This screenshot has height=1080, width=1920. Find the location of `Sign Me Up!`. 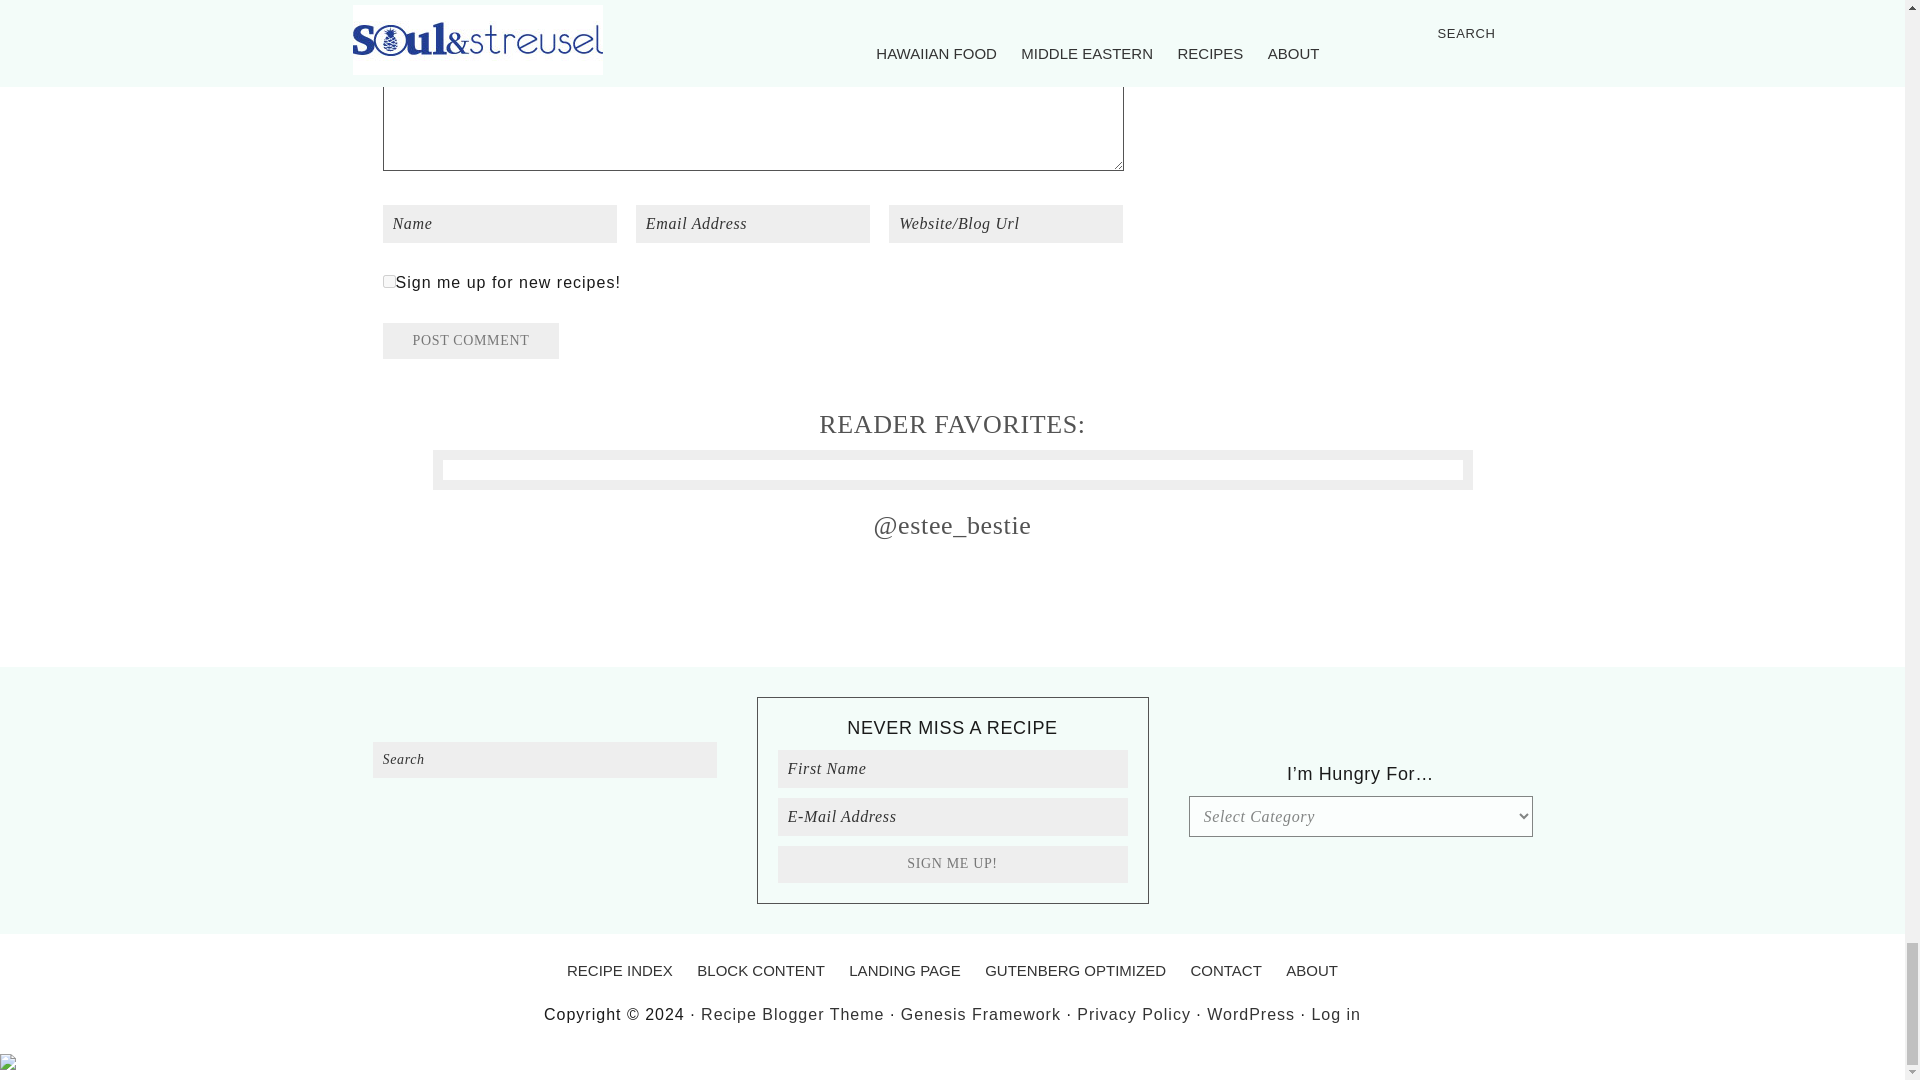

Sign Me Up! is located at coordinates (952, 864).